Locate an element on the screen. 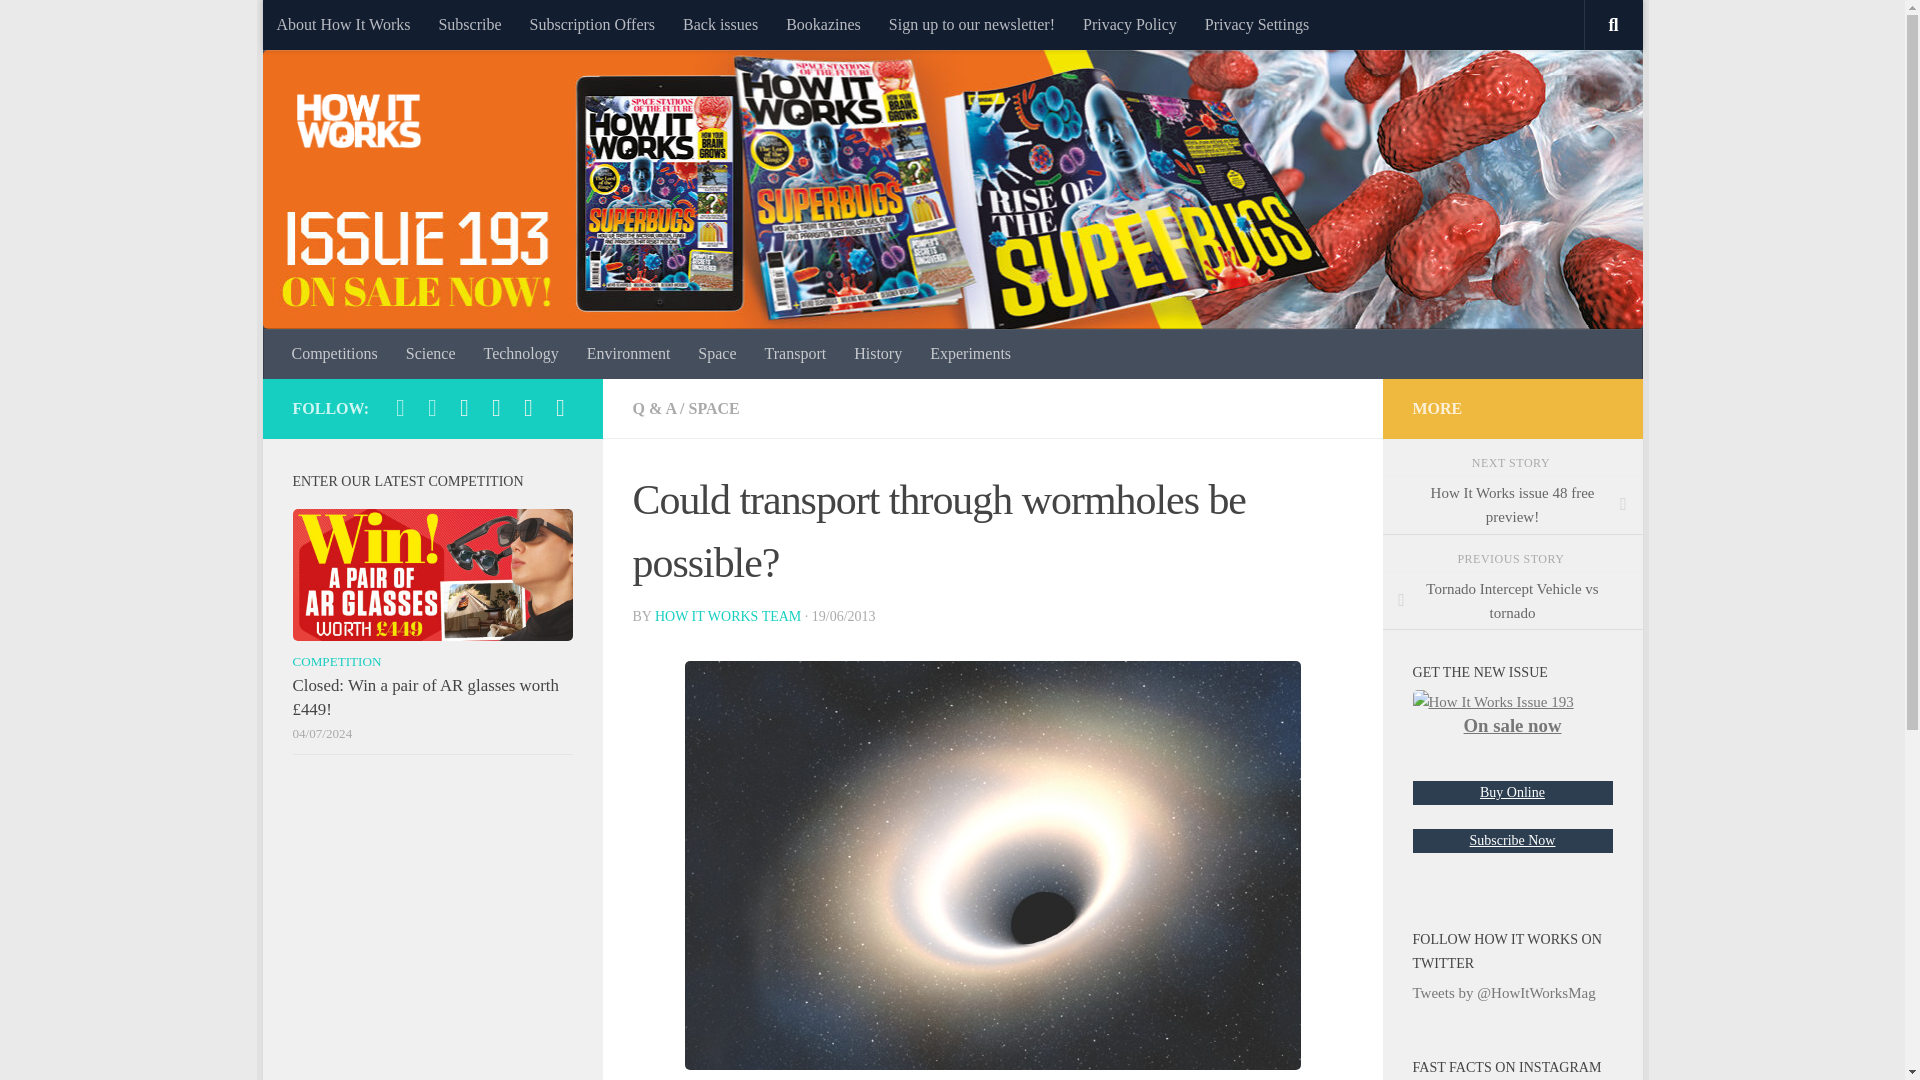 The width and height of the screenshot is (1920, 1080). Follow us on Instagram is located at coordinates (432, 408).